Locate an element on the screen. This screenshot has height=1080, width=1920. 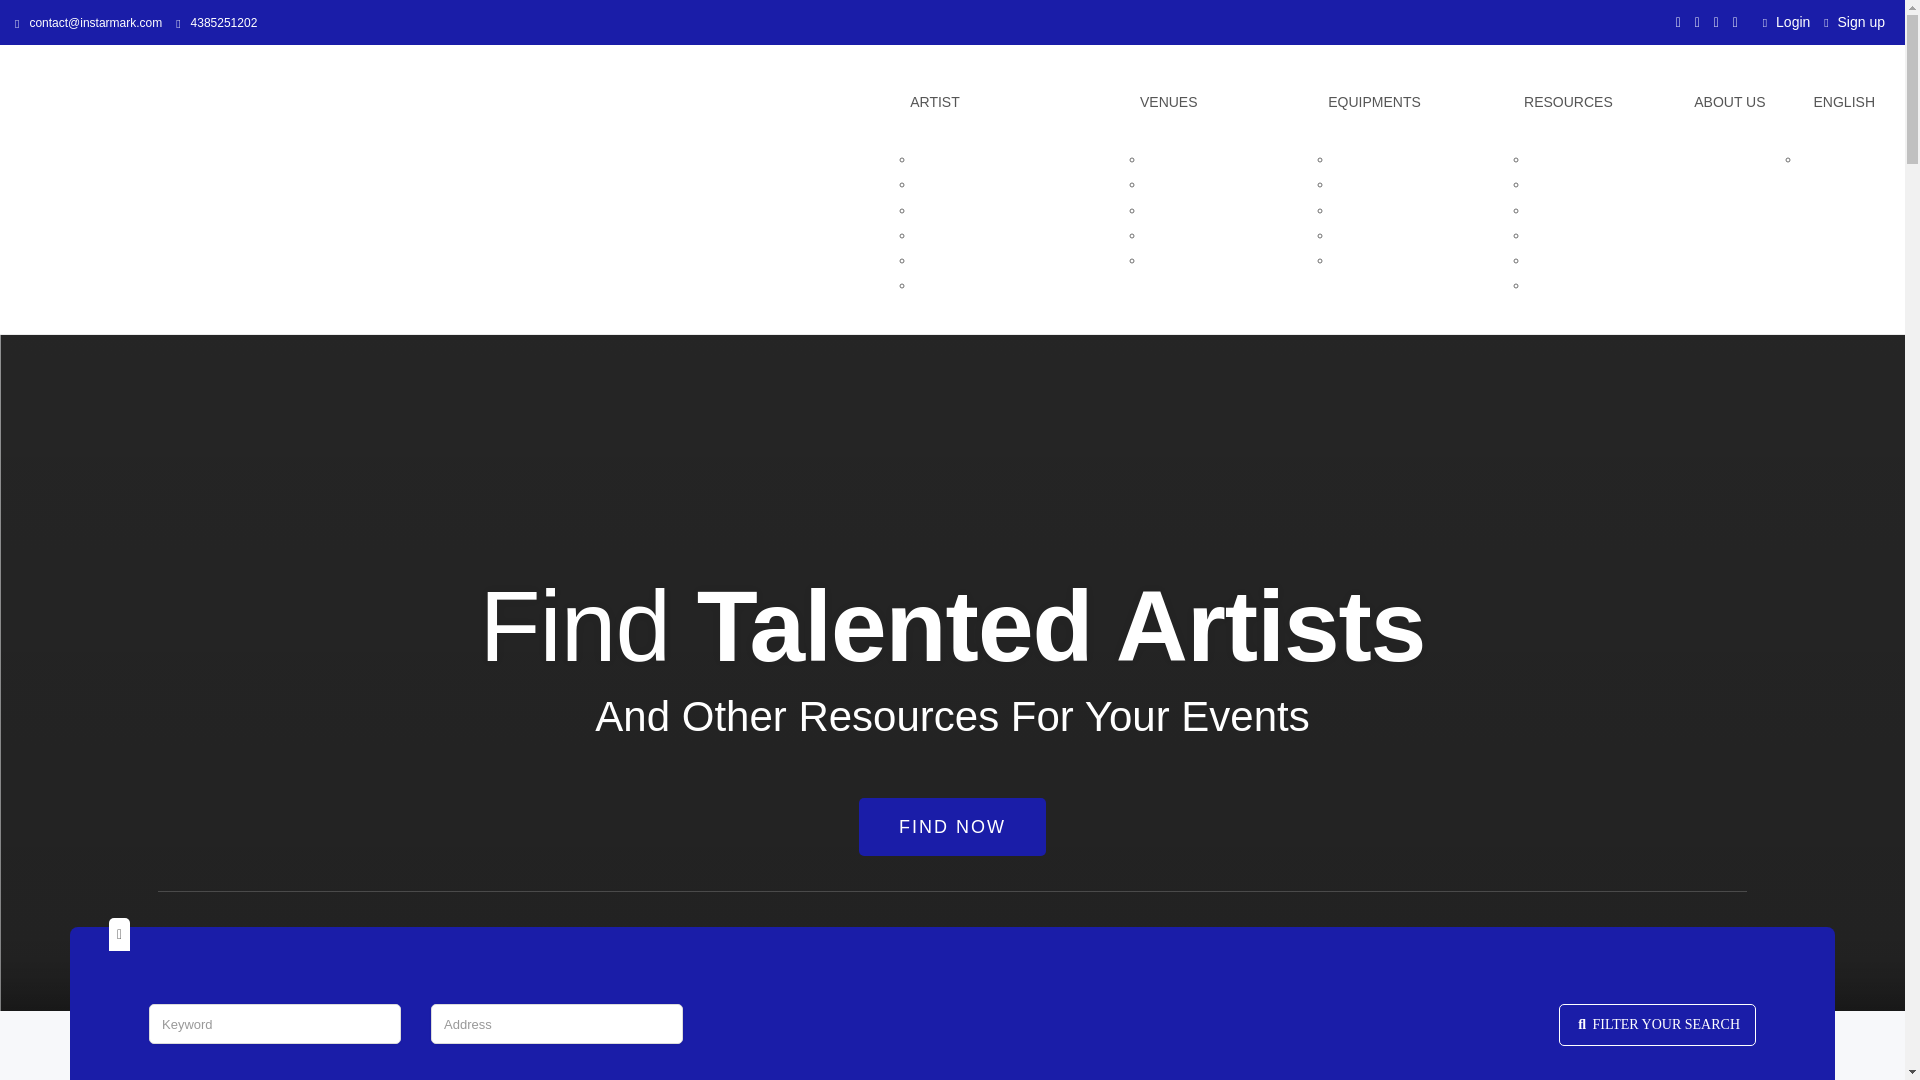
ARTIST is located at coordinates (1010, 102).